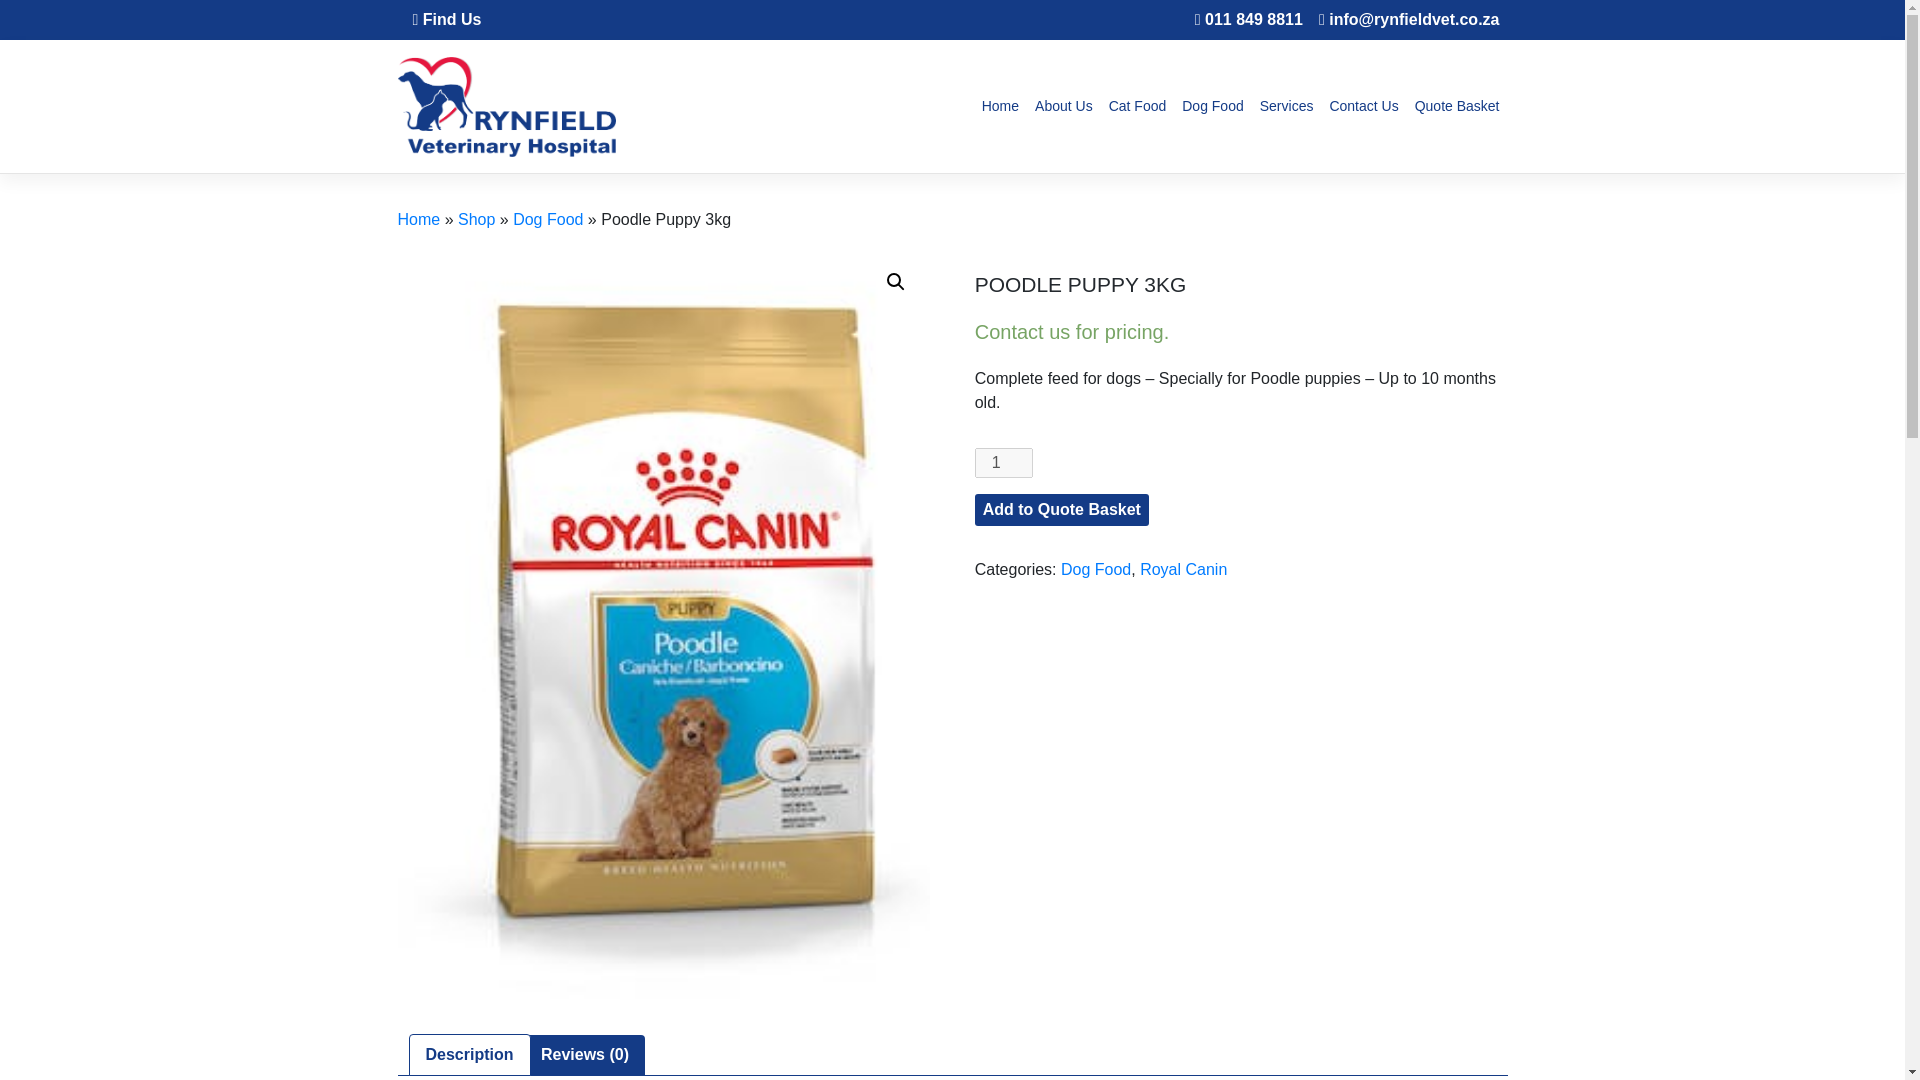 This screenshot has height=1080, width=1920. I want to click on Cat Food, so click(1138, 106).